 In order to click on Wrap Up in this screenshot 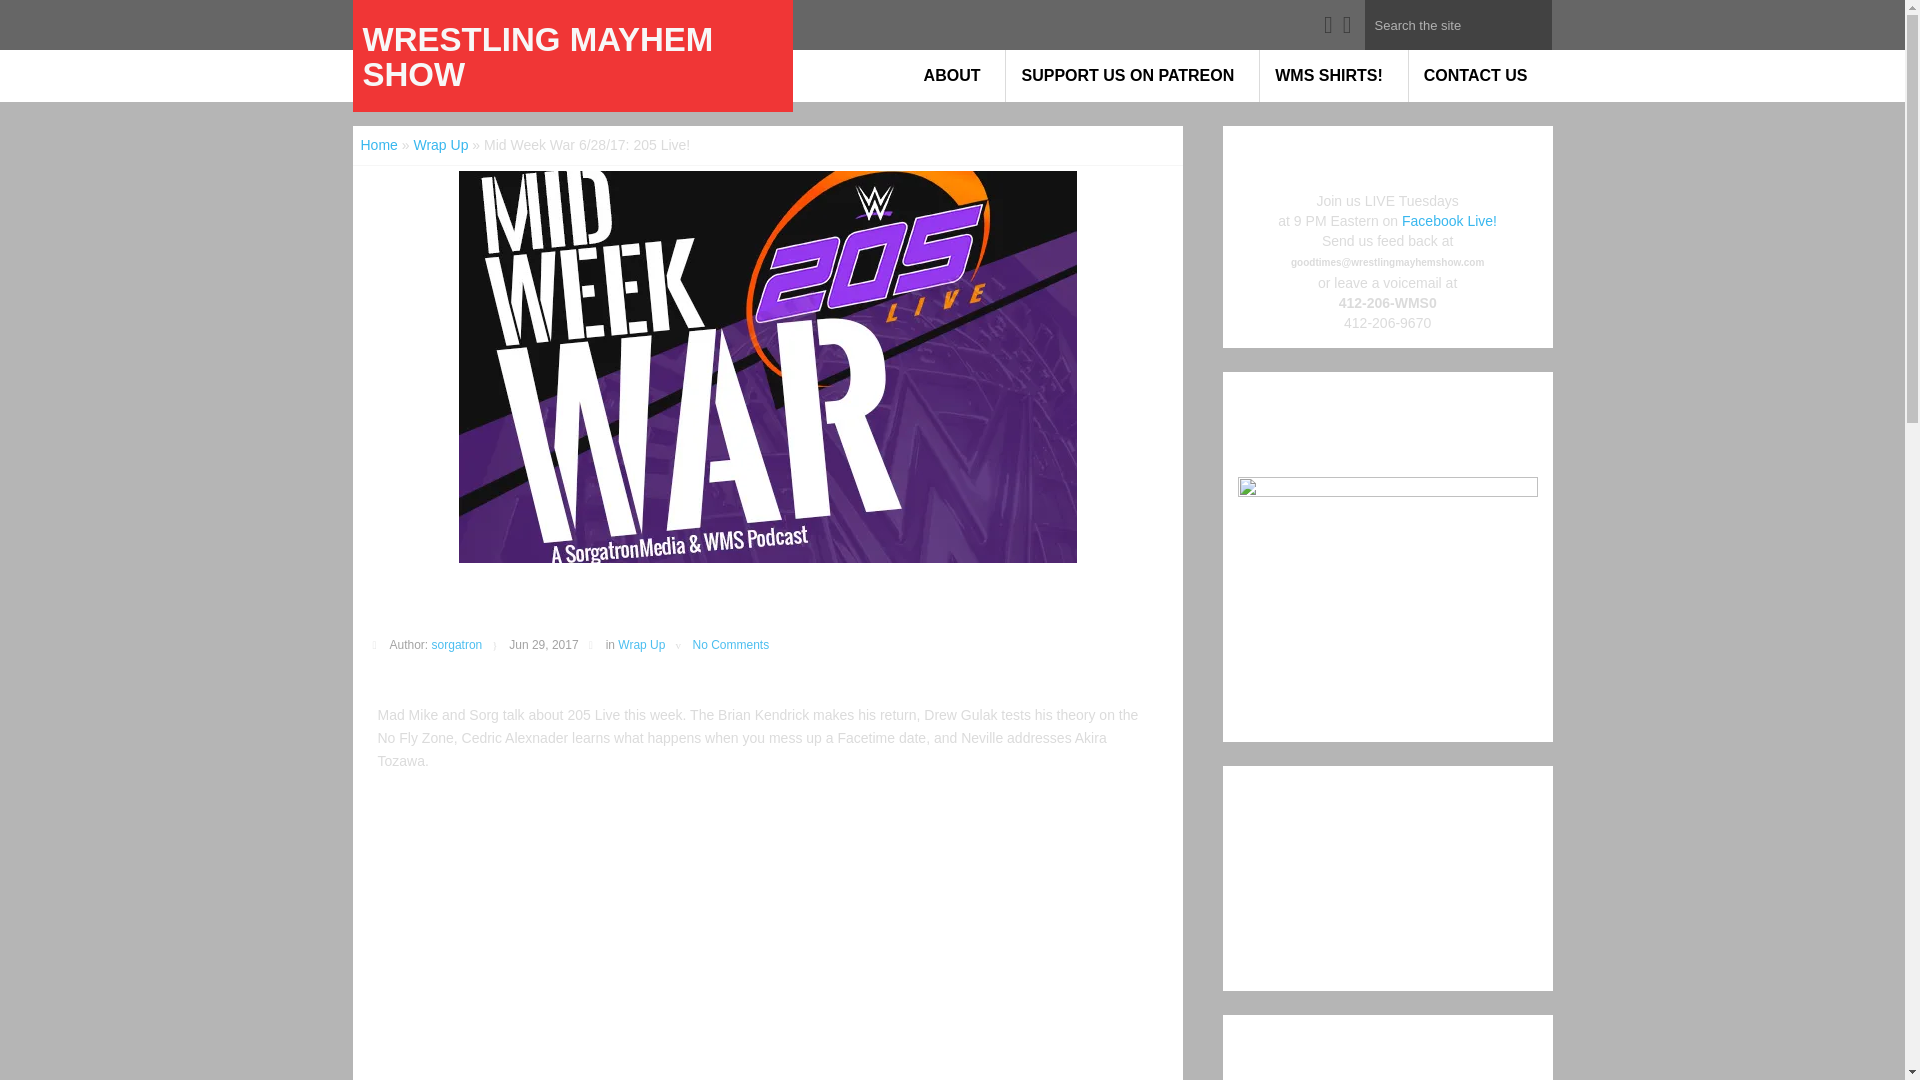, I will do `click(440, 145)`.